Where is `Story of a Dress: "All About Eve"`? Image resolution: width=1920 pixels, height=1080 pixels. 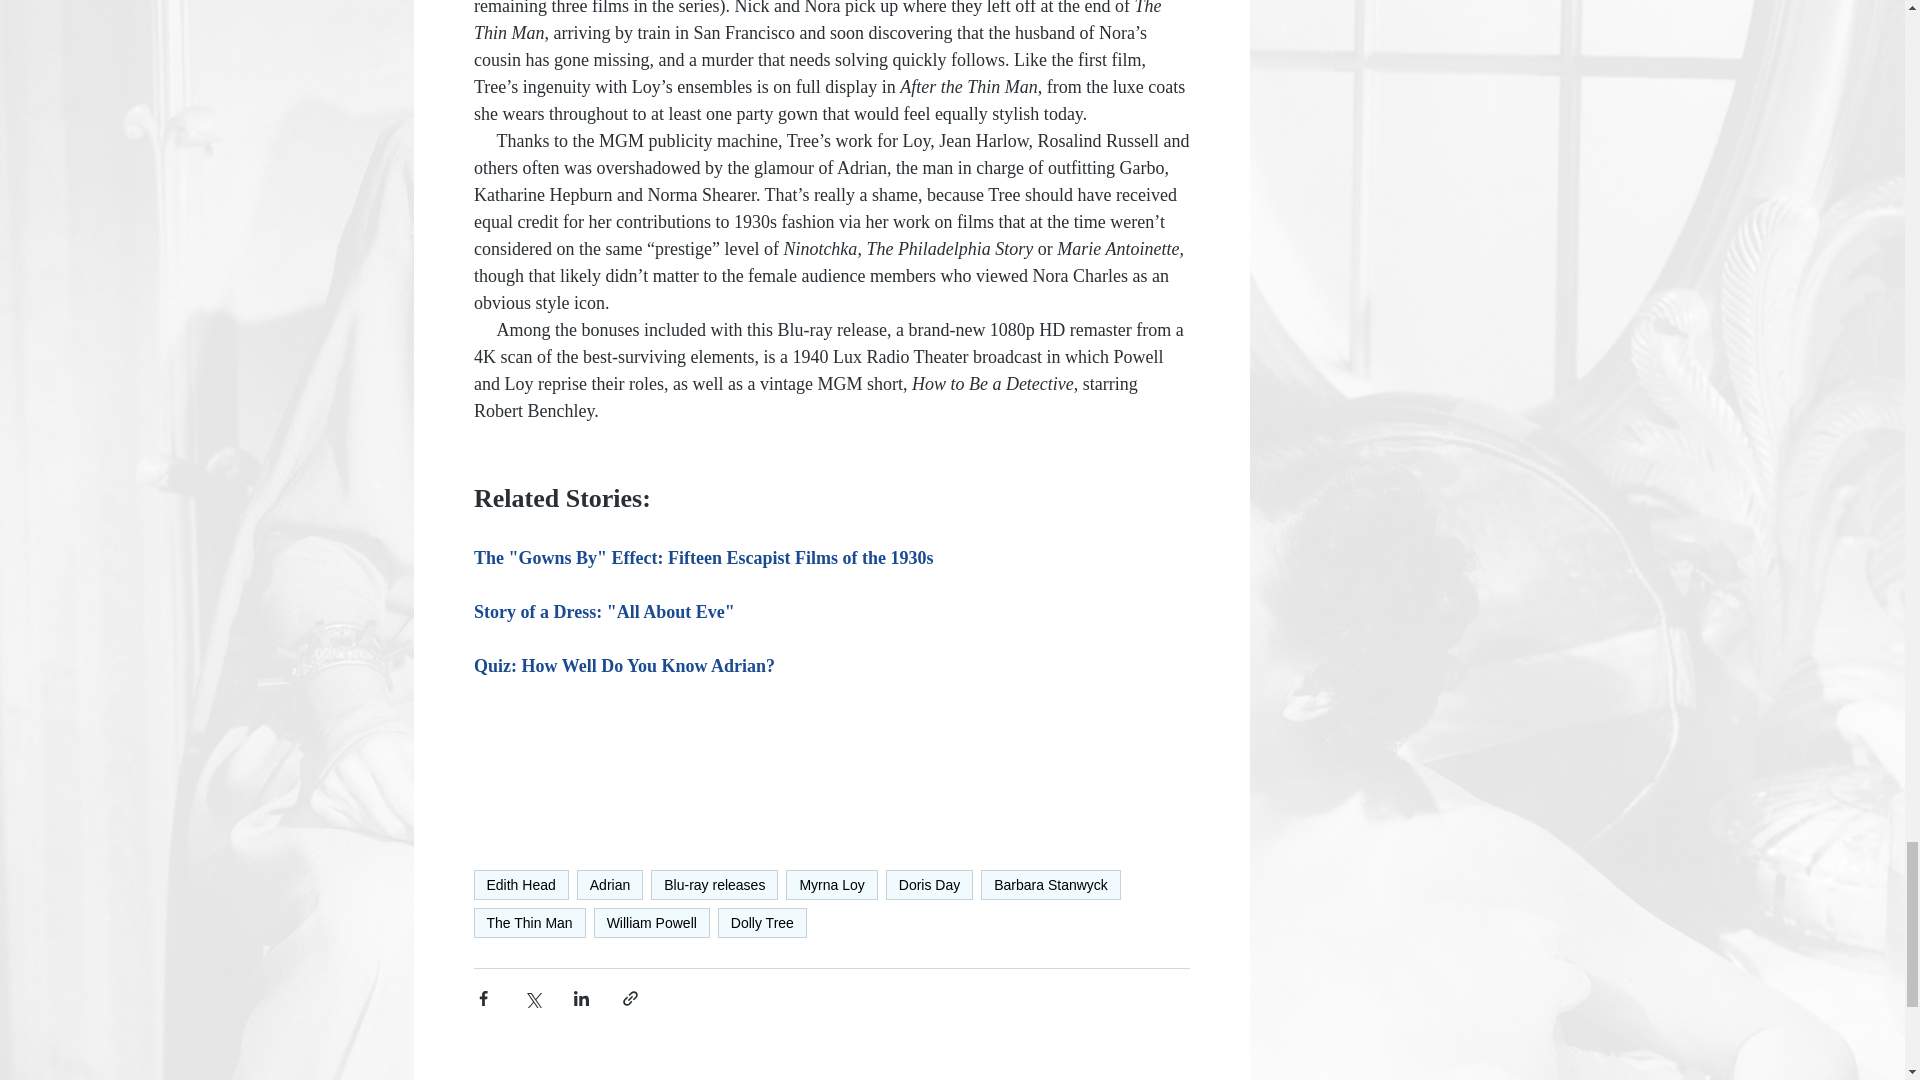 Story of a Dress: "All About Eve" is located at coordinates (604, 612).